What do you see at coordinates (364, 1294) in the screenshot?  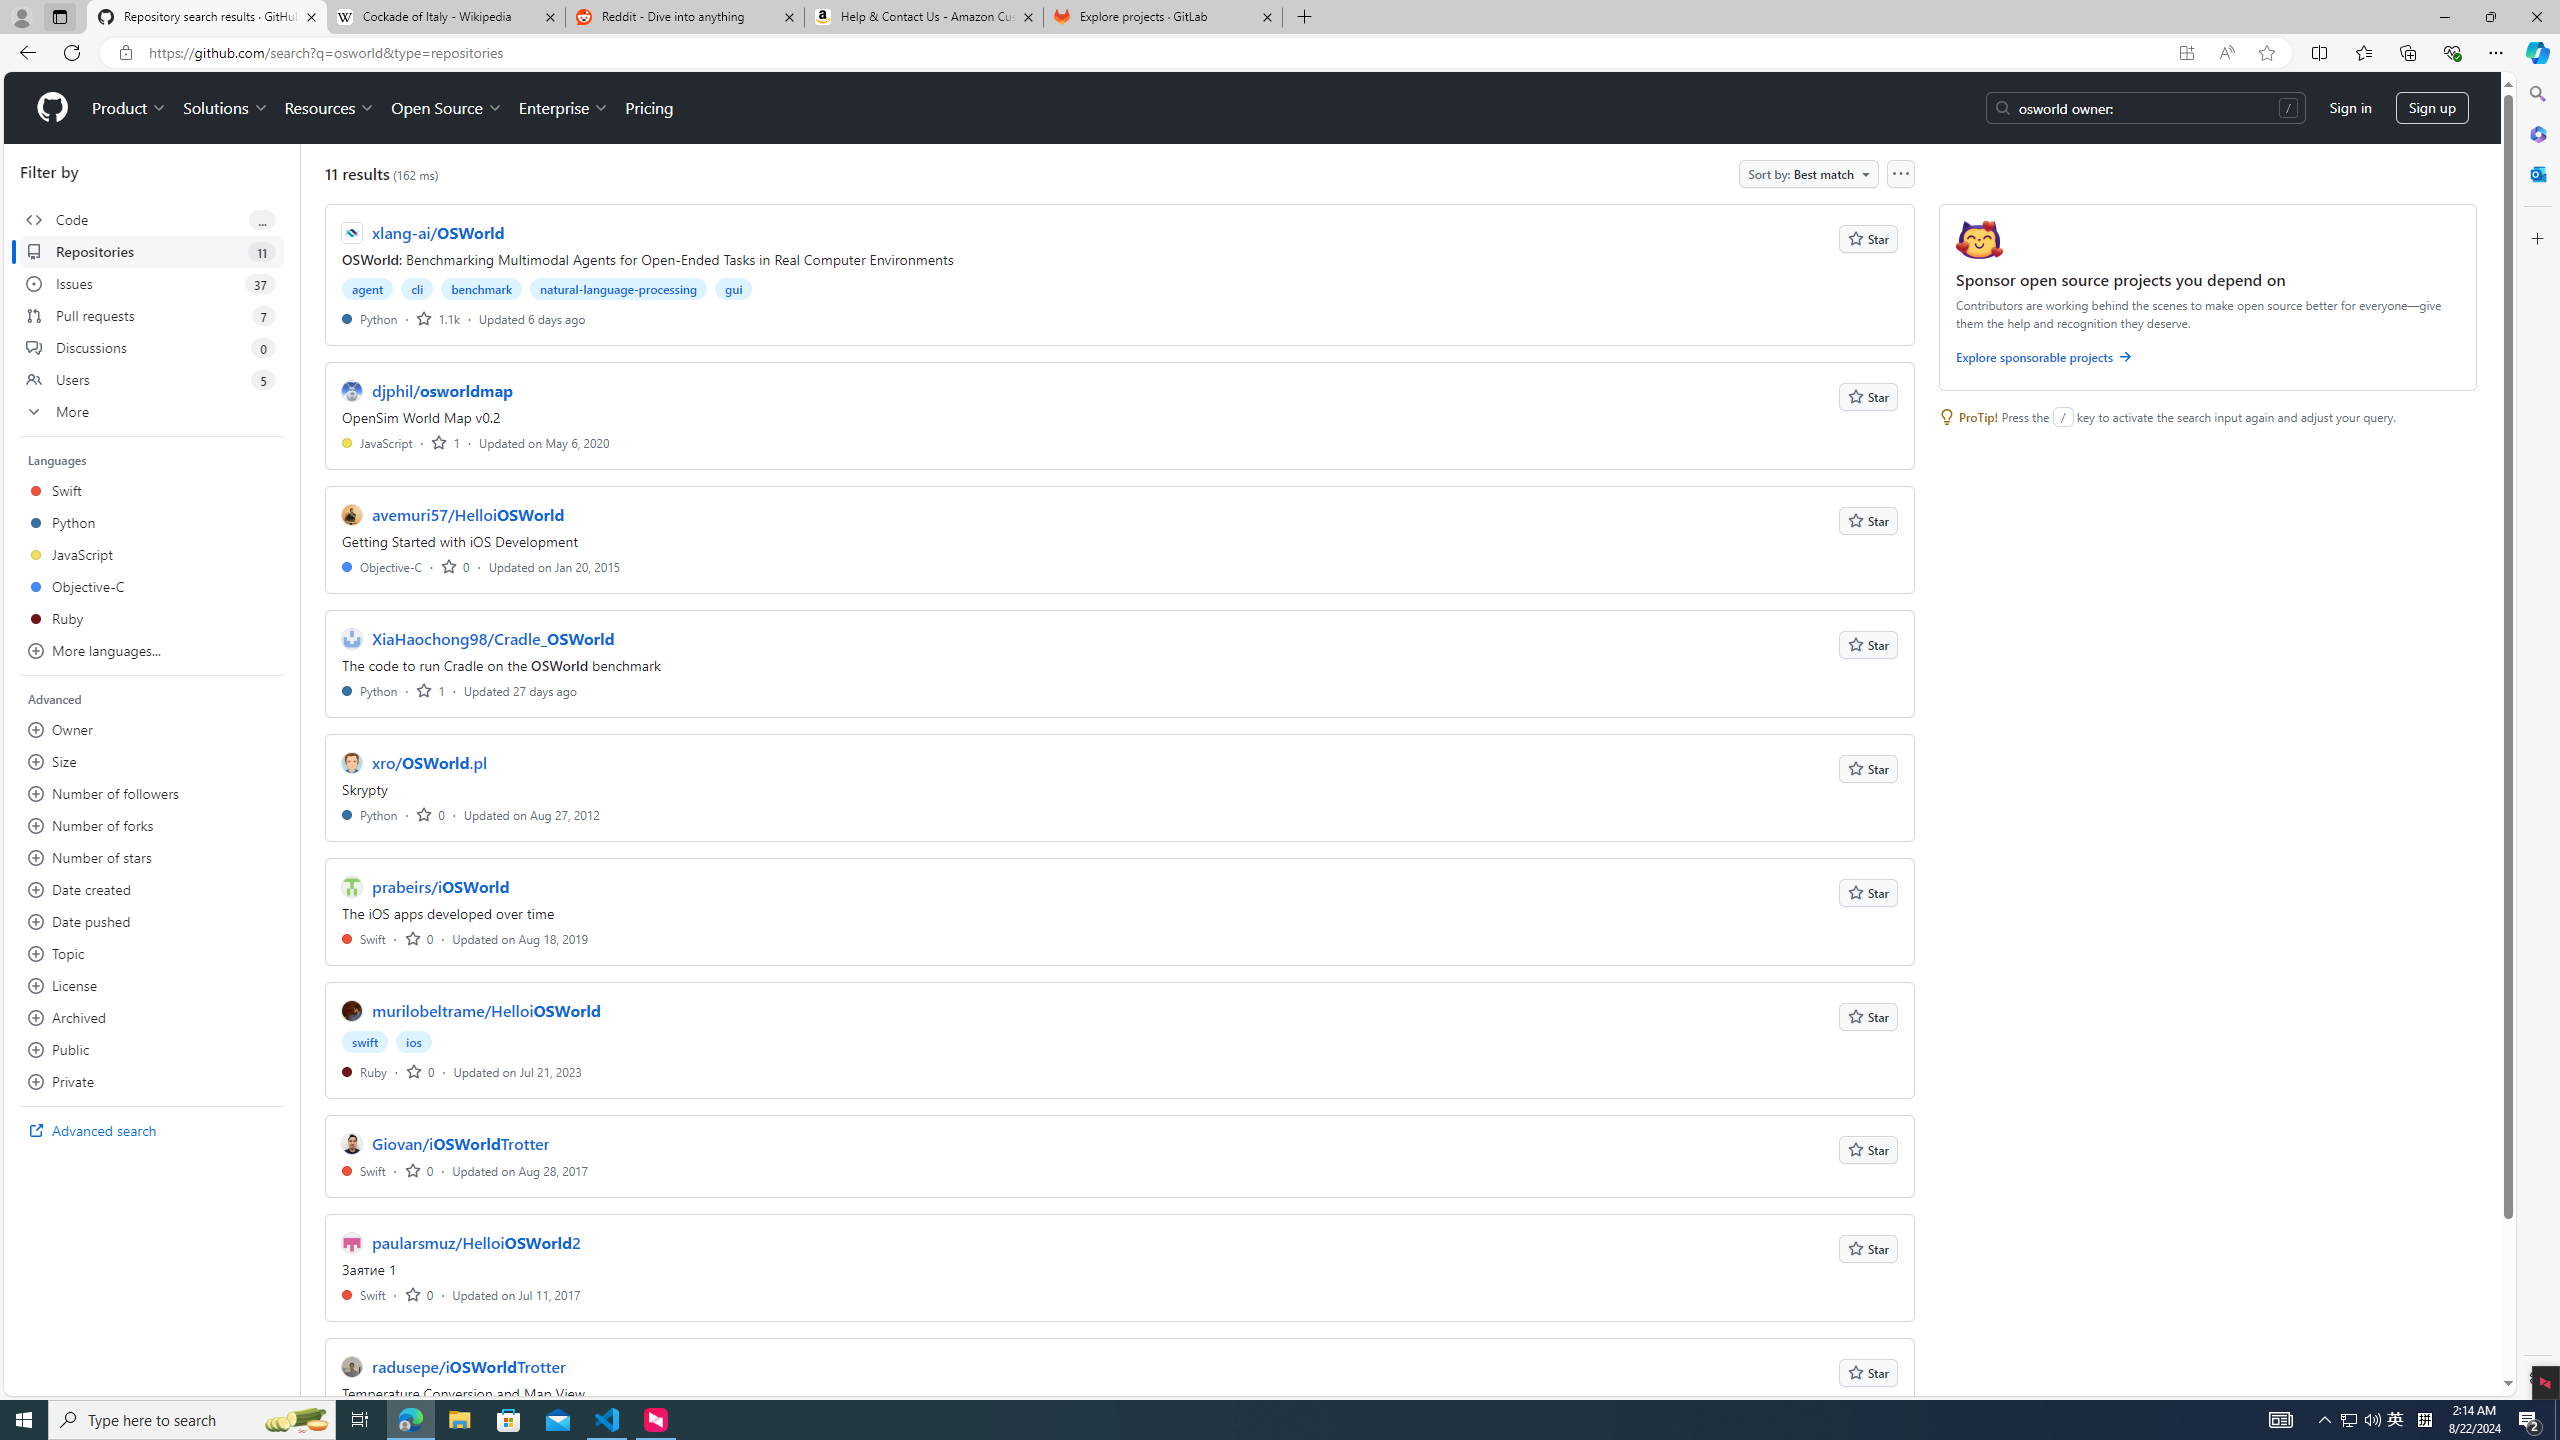 I see `Swift` at bounding box center [364, 1294].